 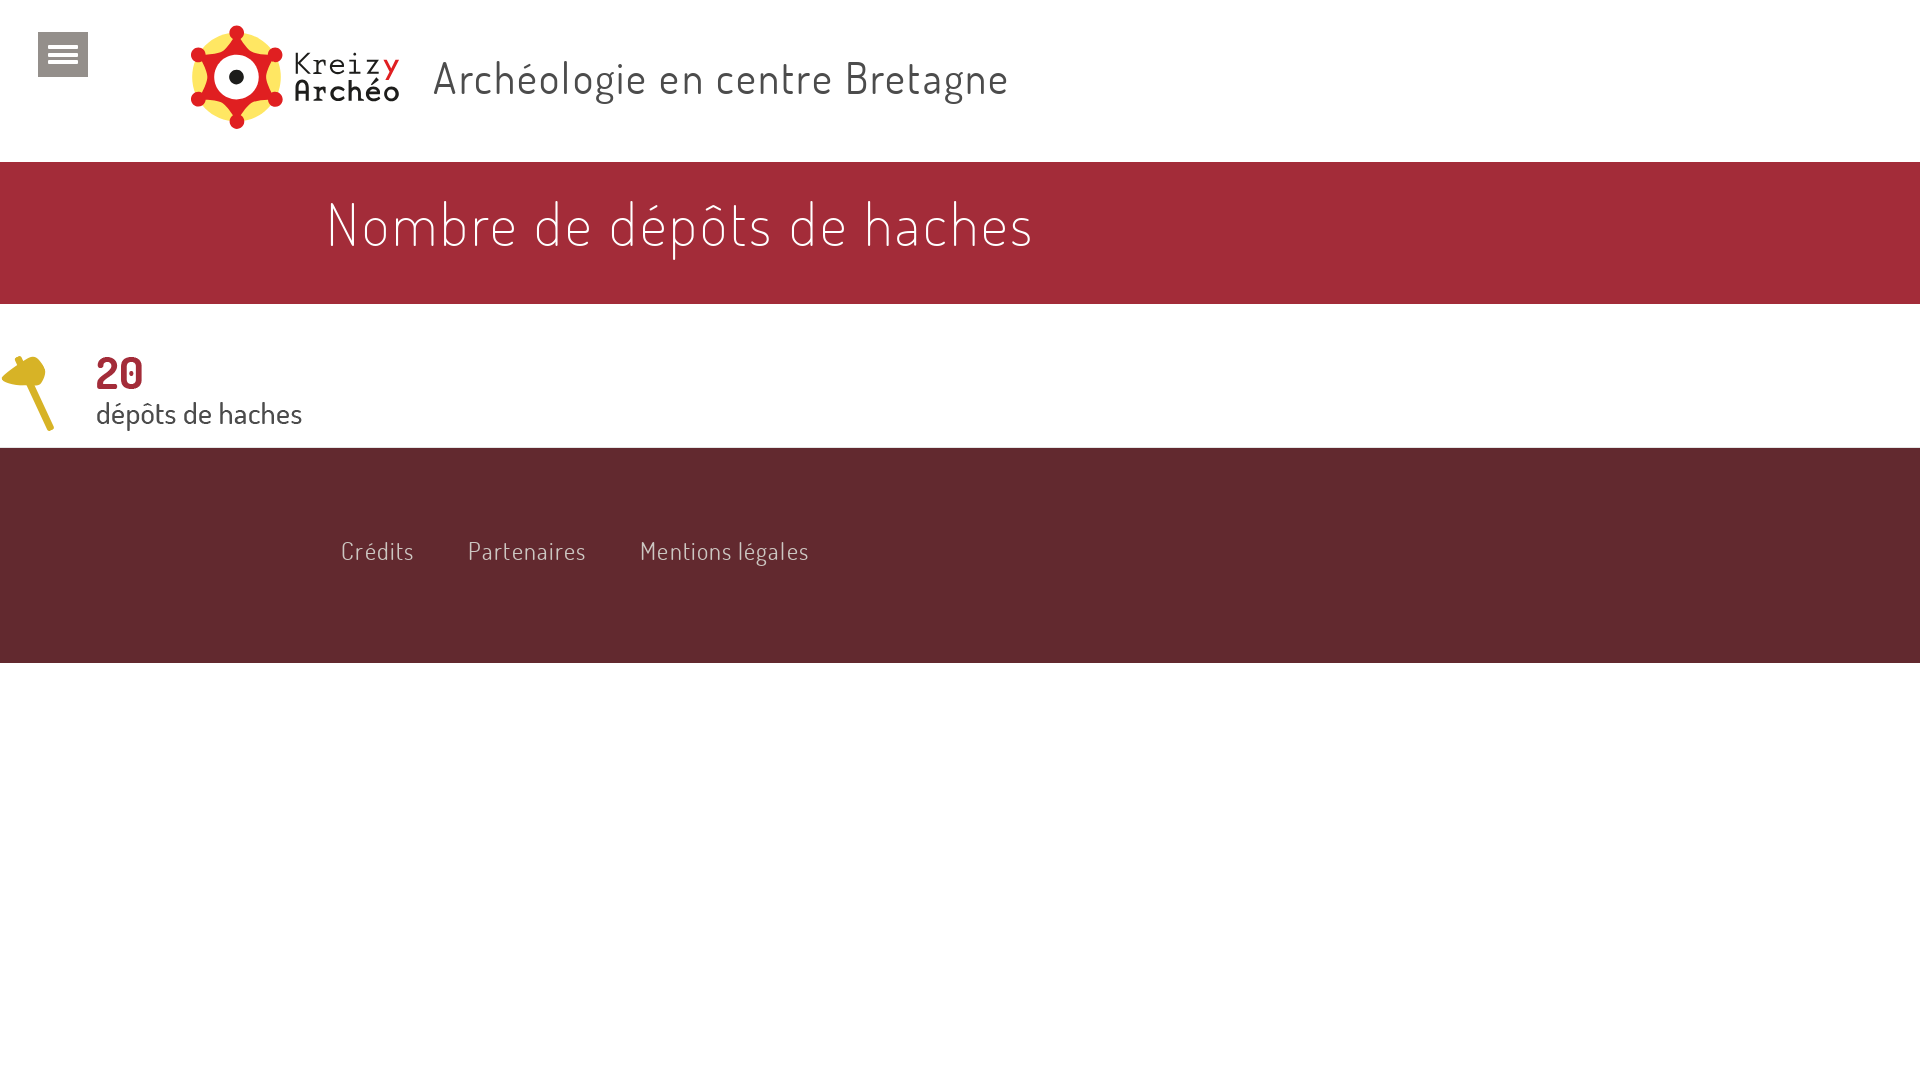 I want to click on Aller au contenu principal, so click(x=0, y=0).